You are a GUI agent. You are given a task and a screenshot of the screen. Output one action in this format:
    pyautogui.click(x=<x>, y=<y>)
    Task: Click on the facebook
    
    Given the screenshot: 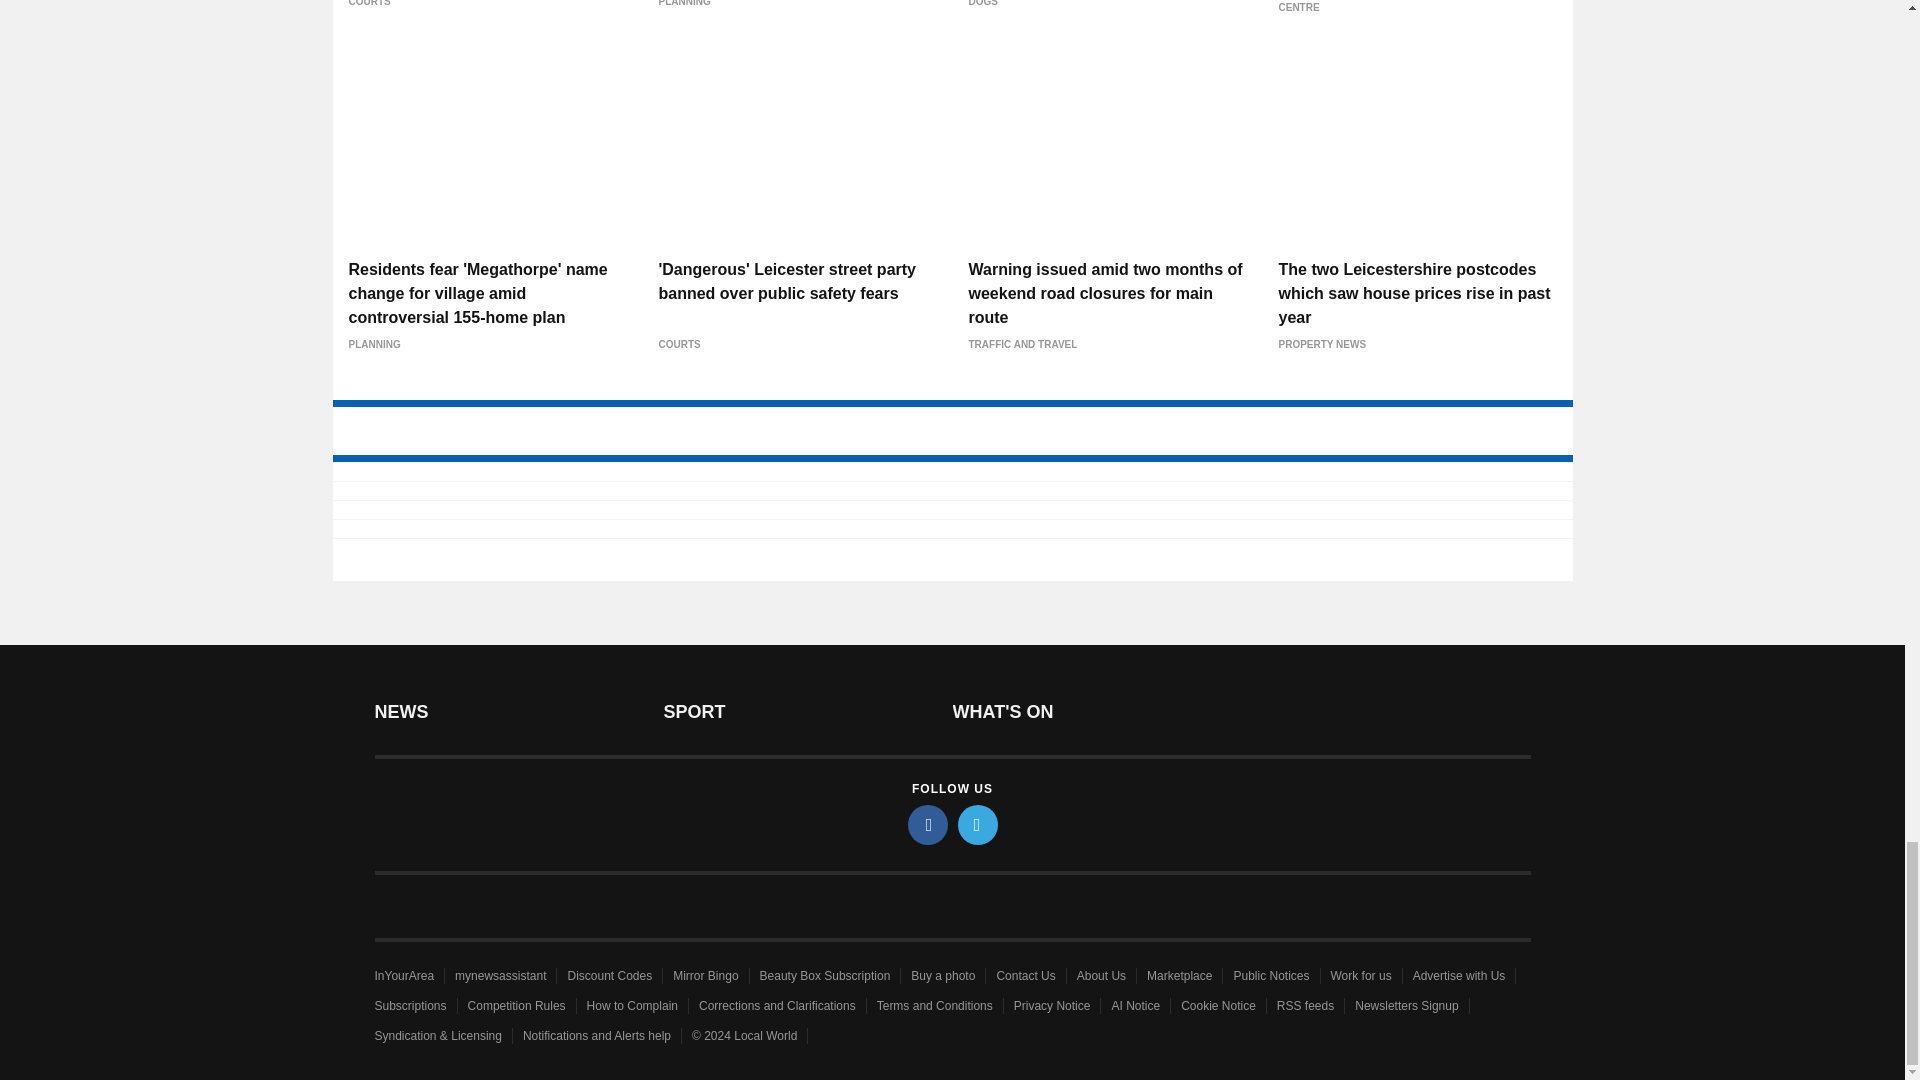 What is the action you would take?
    pyautogui.click(x=928, y=824)
    